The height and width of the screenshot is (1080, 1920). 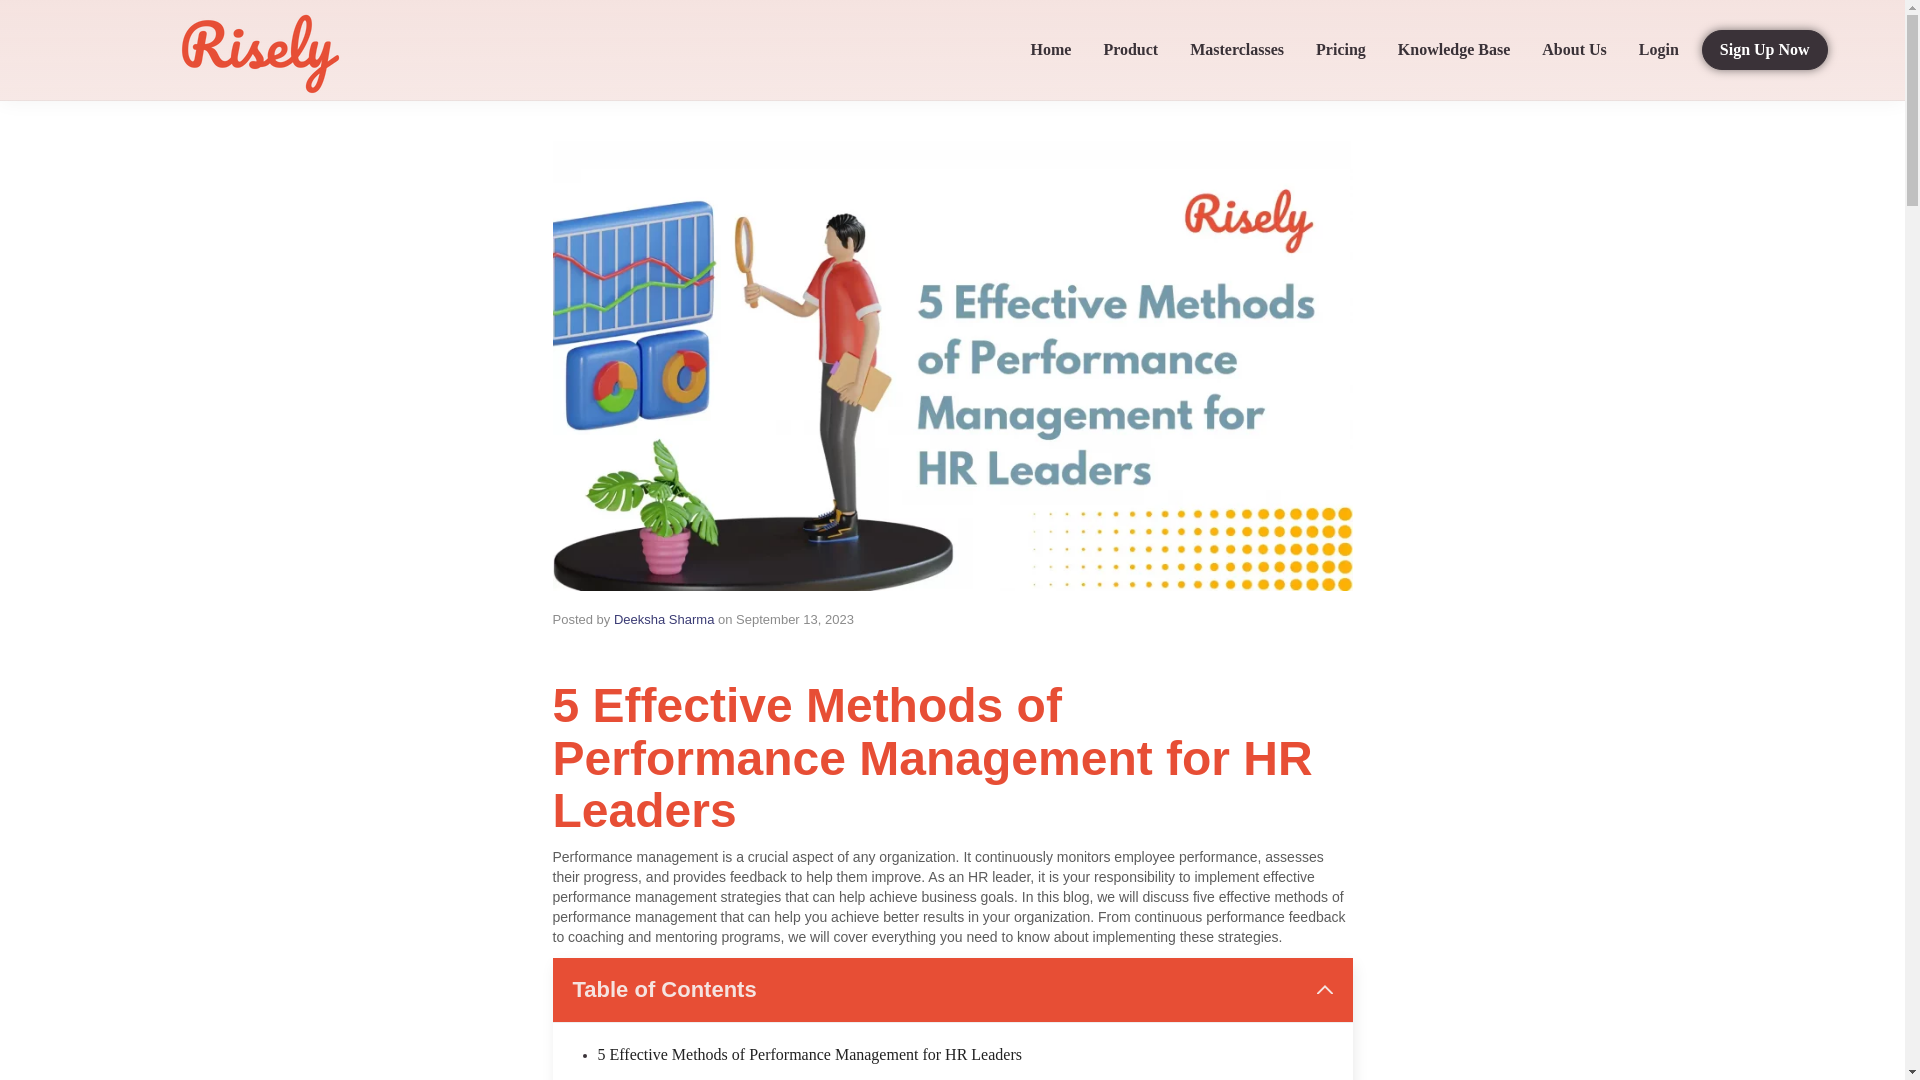 What do you see at coordinates (664, 620) in the screenshot?
I see `Deeksha Sharma` at bounding box center [664, 620].